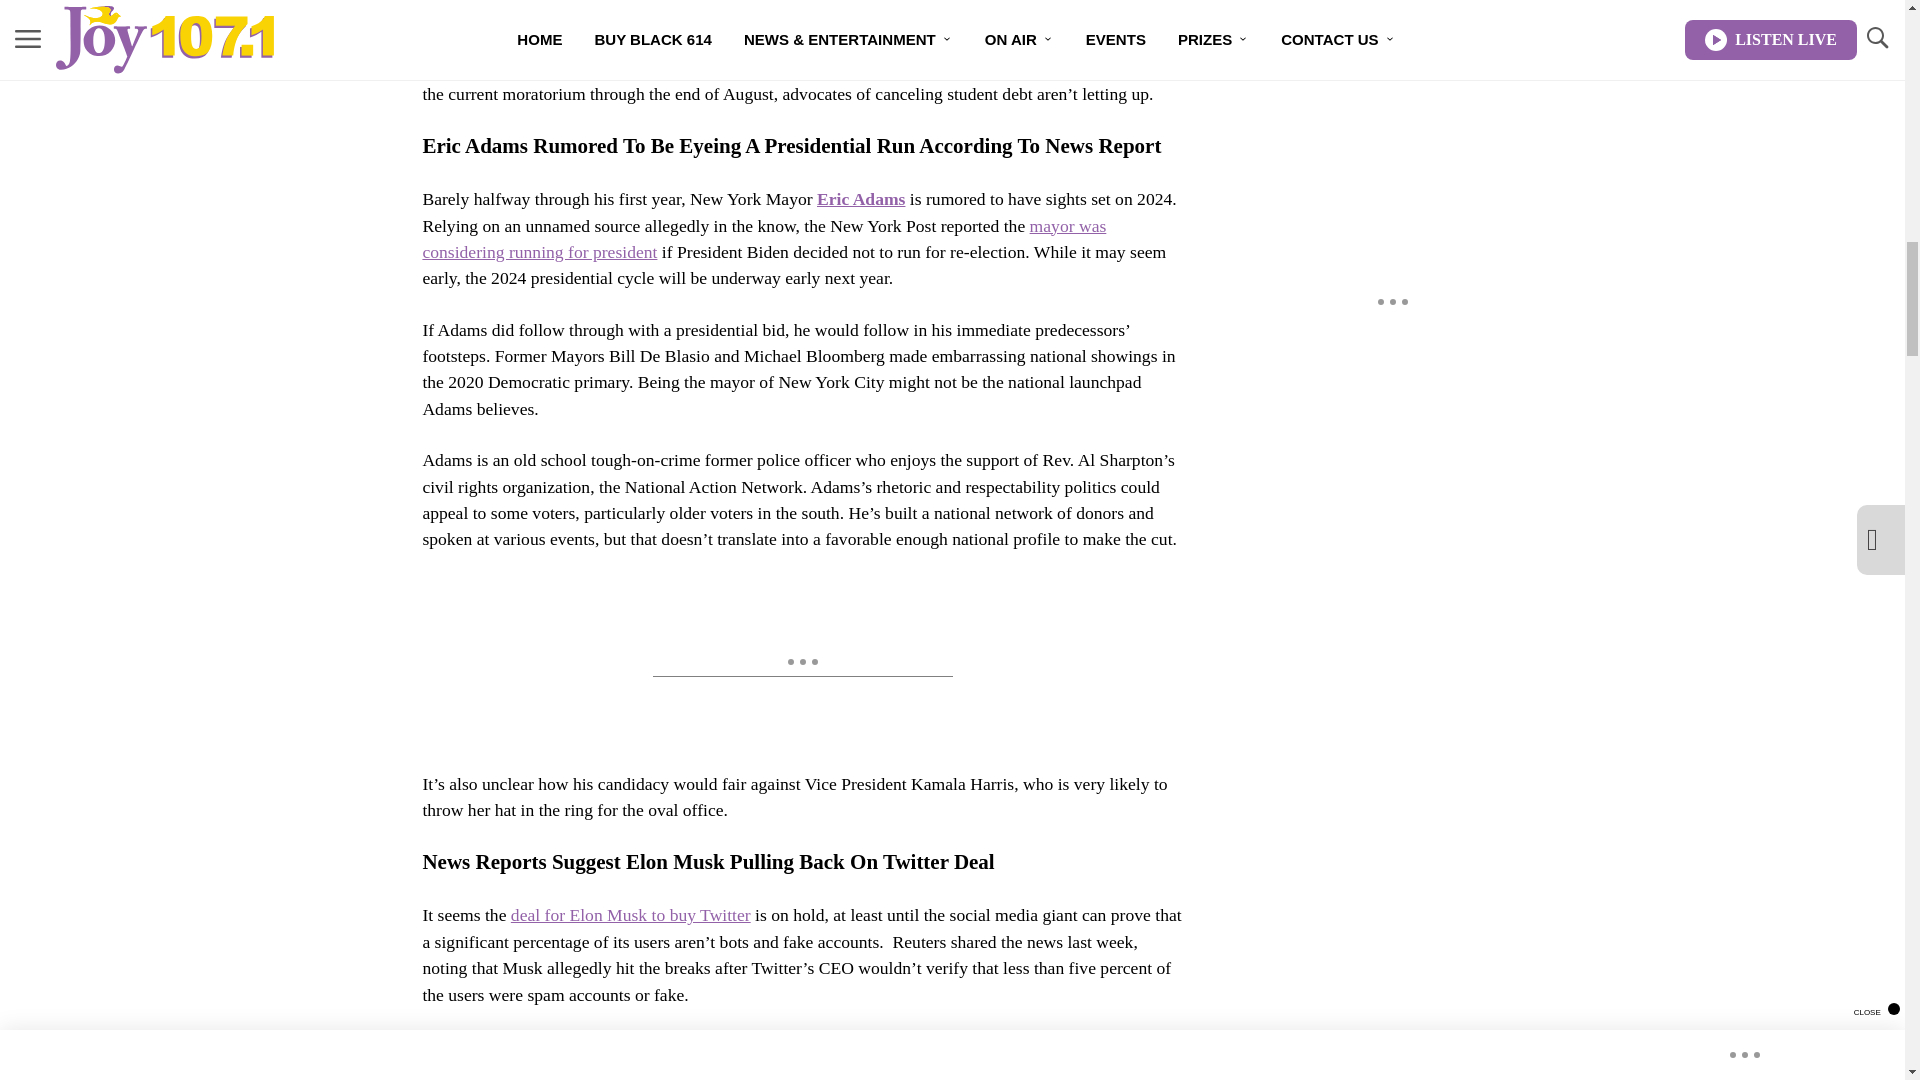 This screenshot has height=1080, width=1920. I want to click on deal for Elon Musk to buy Twitter, so click(630, 914).